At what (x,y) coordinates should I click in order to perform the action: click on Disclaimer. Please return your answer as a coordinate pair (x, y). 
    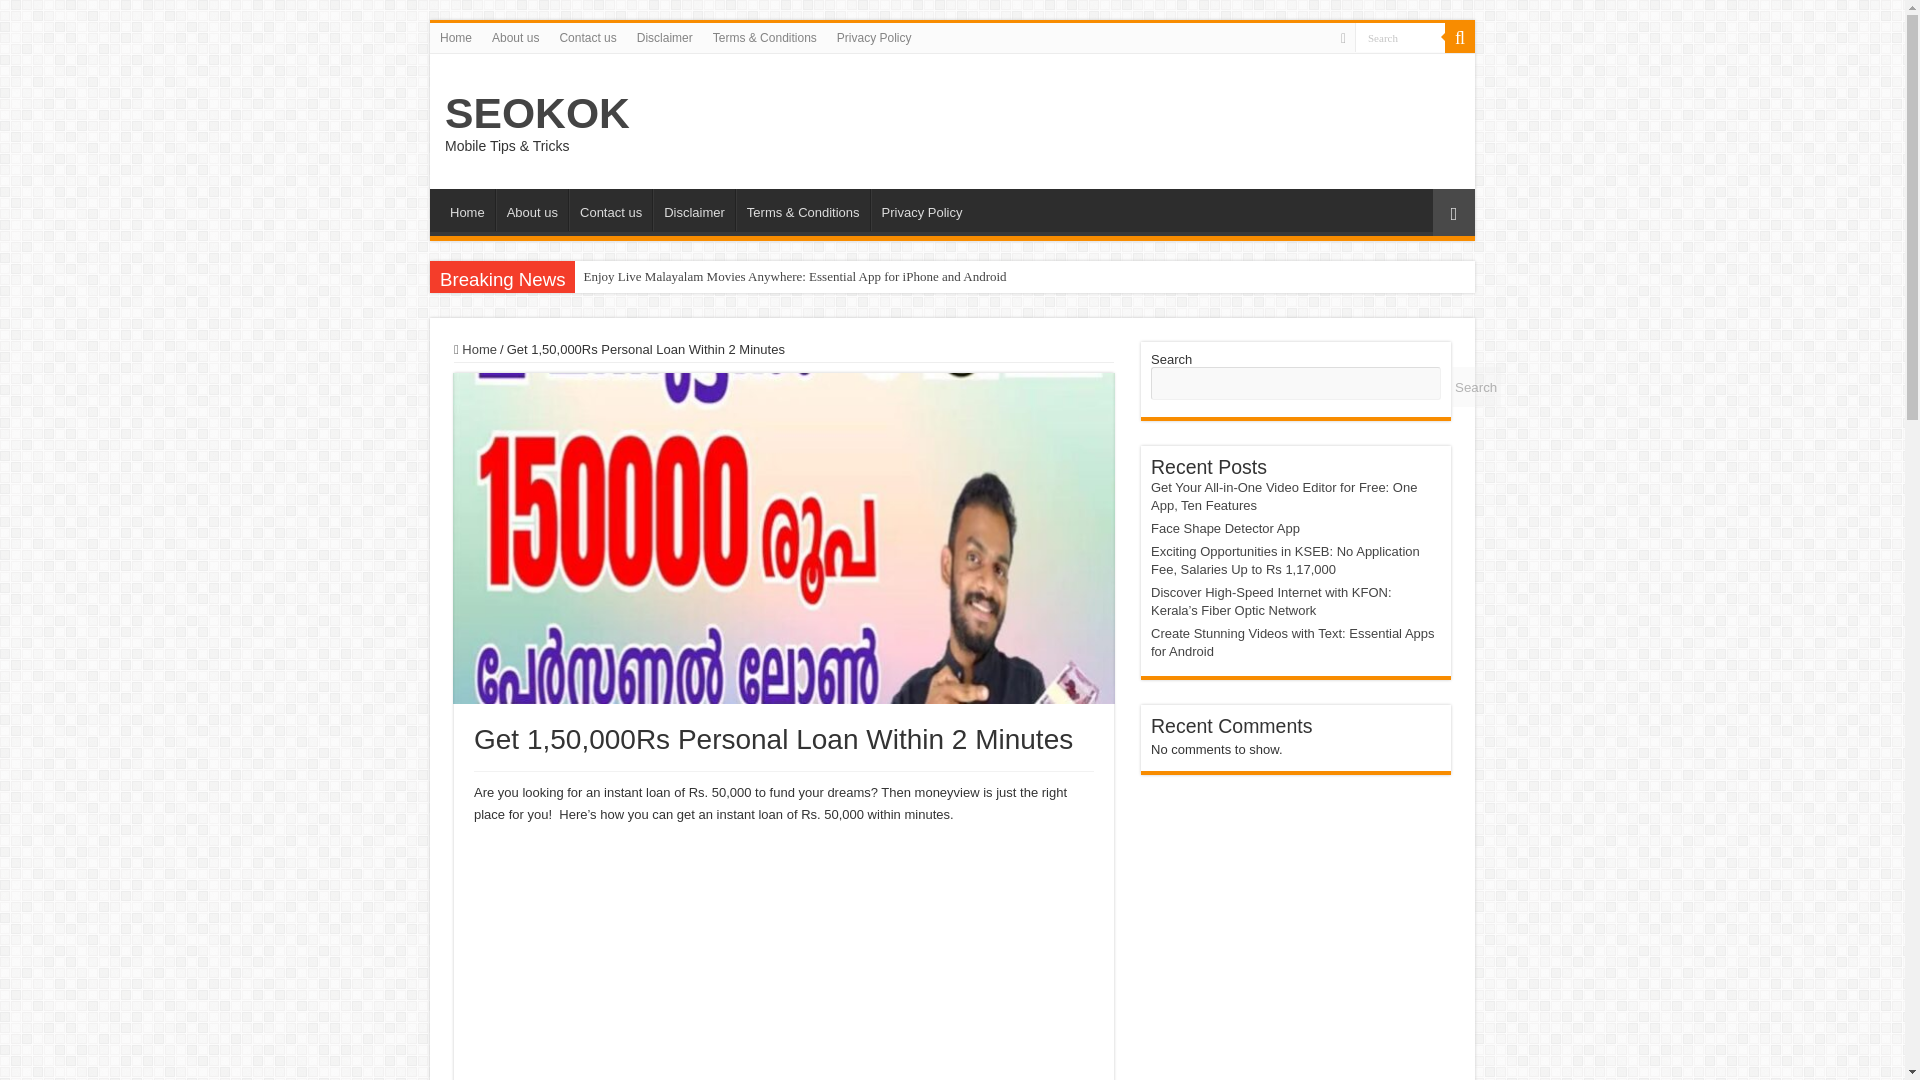
    Looking at the image, I should click on (694, 210).